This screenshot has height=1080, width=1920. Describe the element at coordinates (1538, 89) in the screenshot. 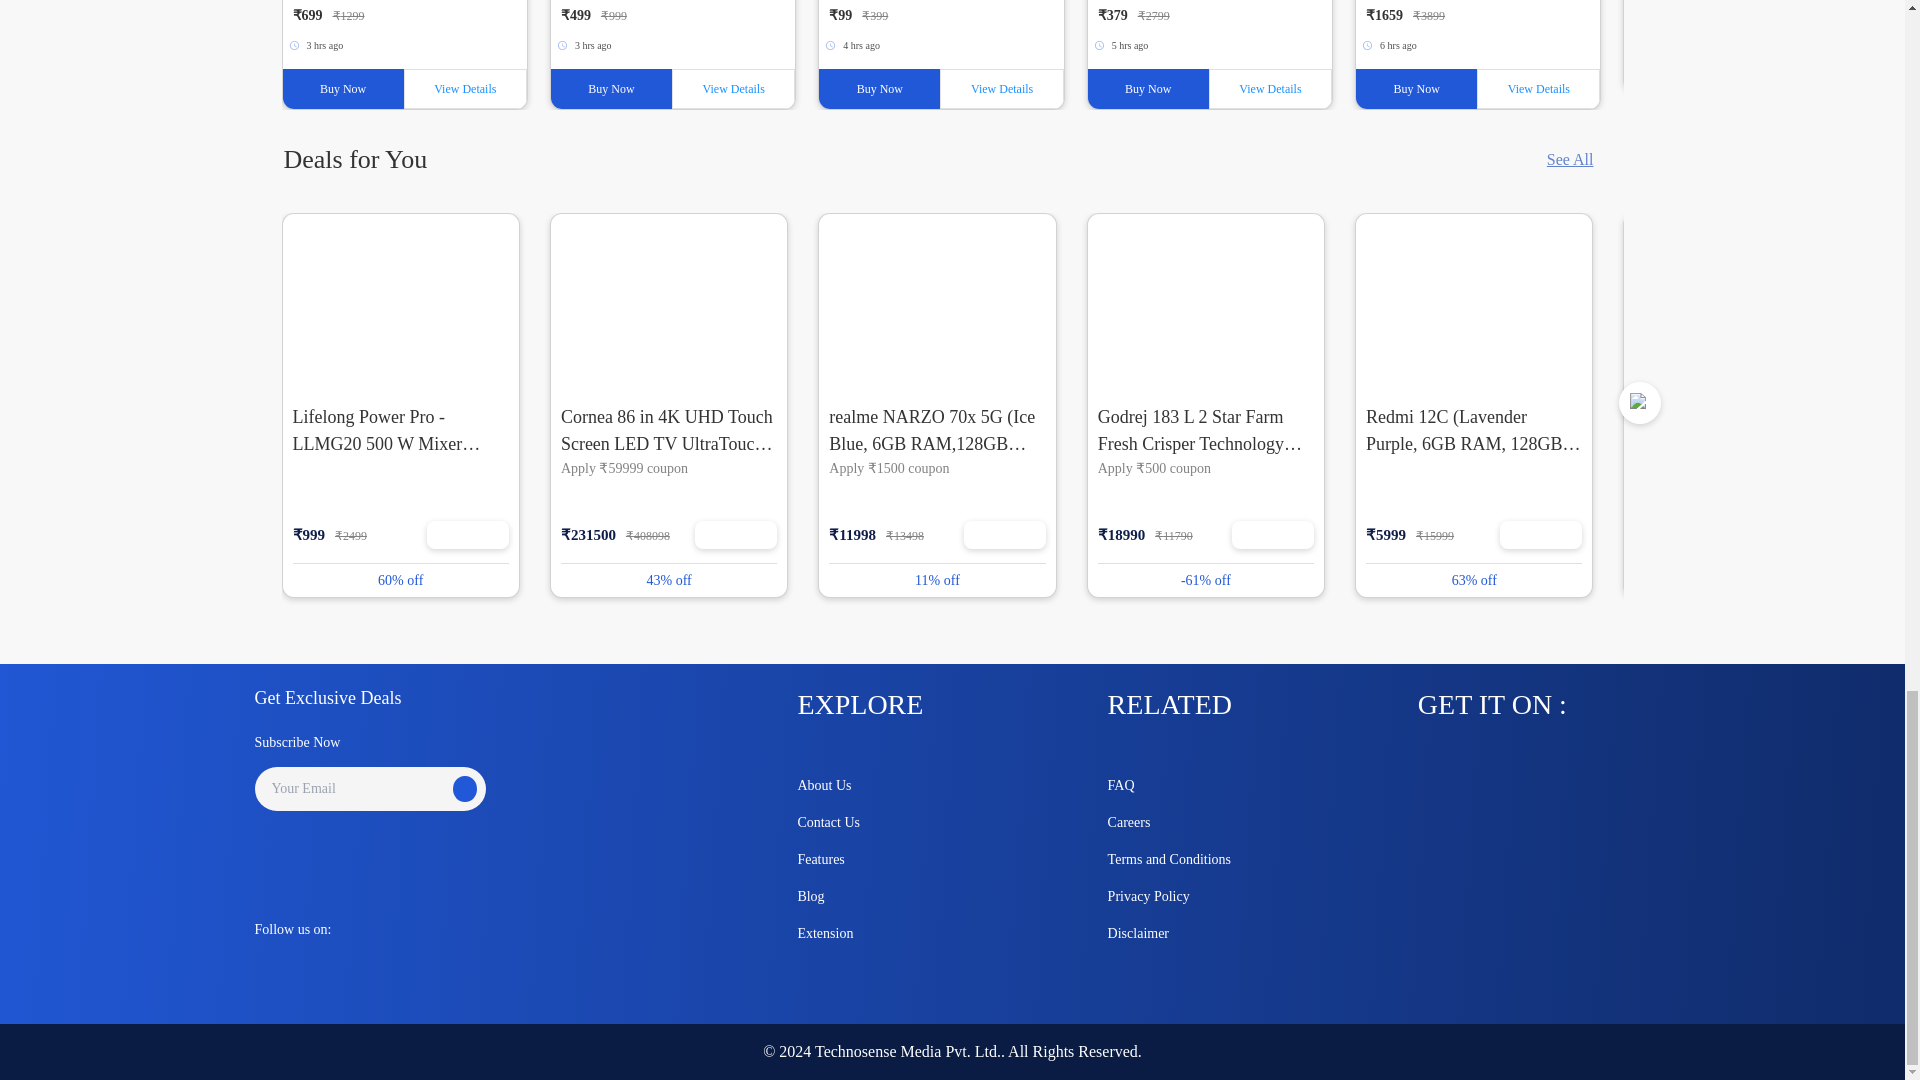

I see `View Details` at that location.